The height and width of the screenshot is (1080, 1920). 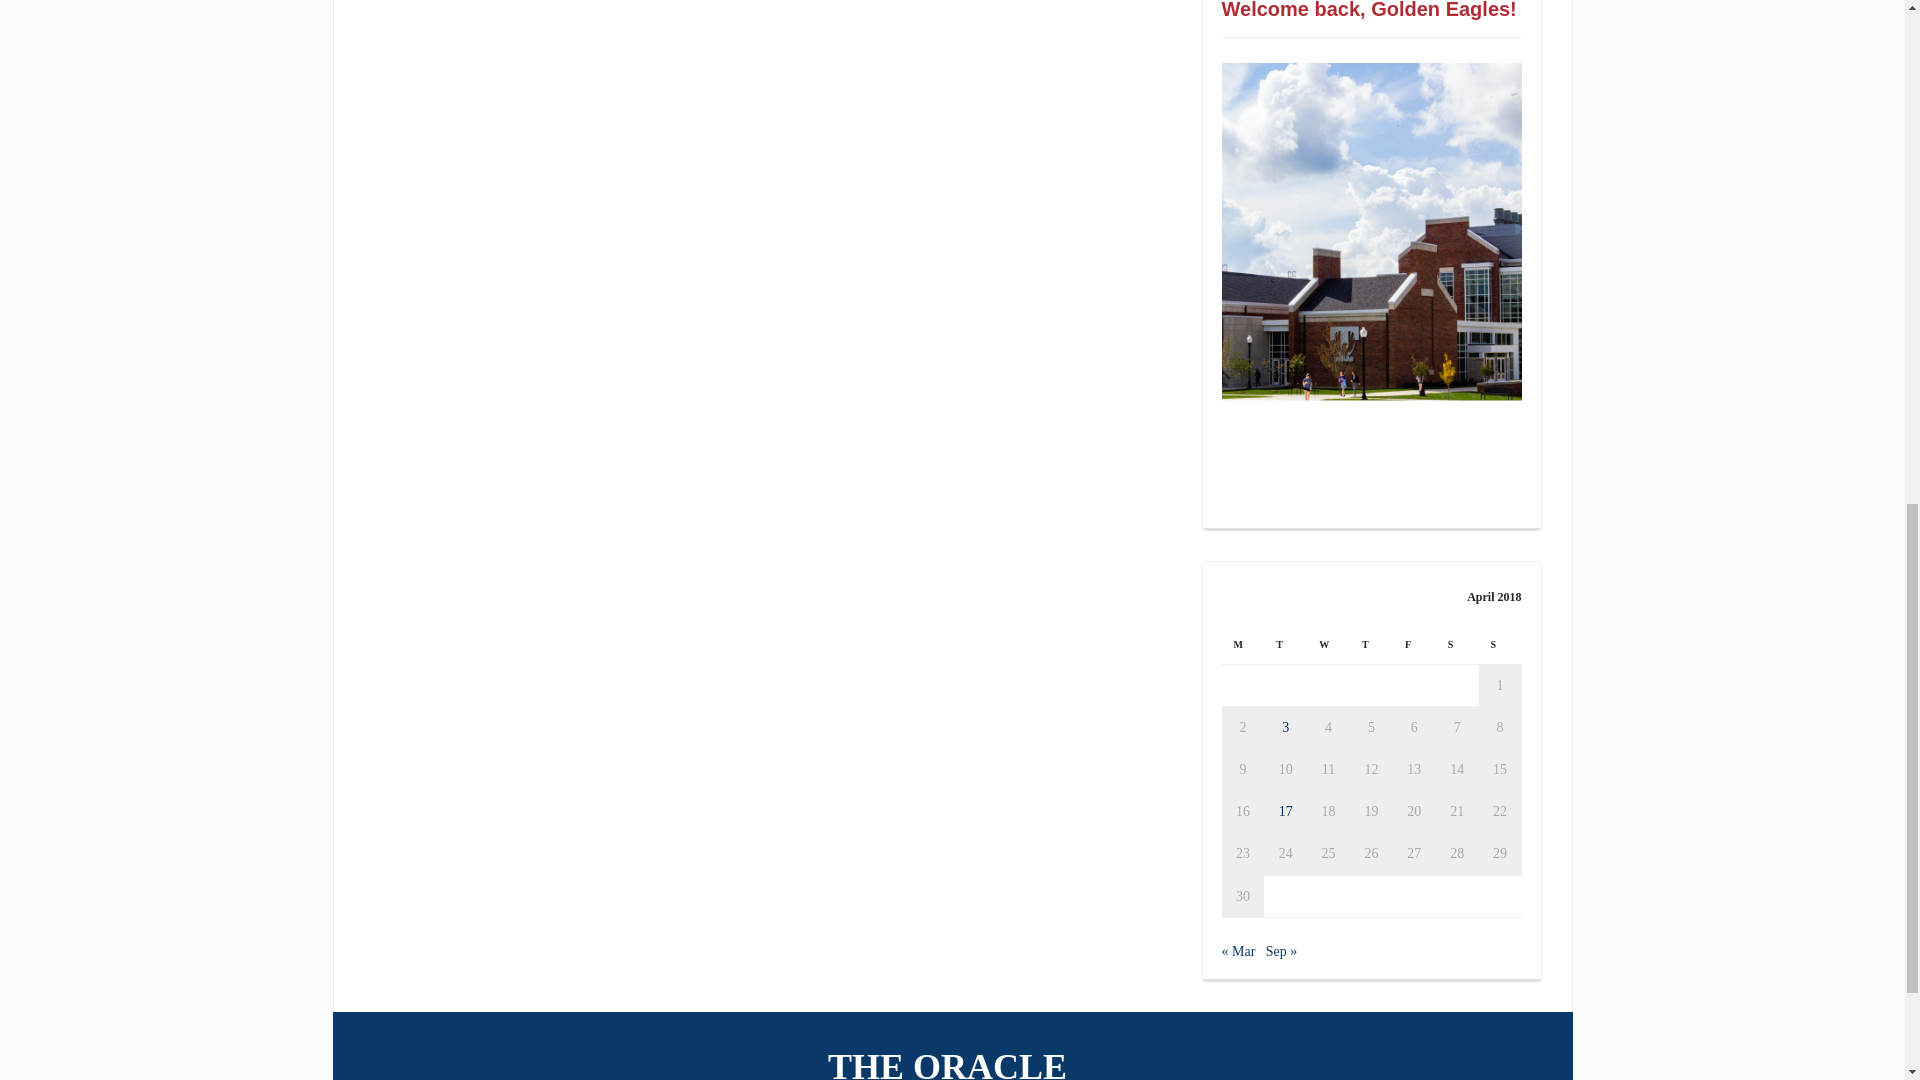 I want to click on Monday, so click(x=1243, y=644).